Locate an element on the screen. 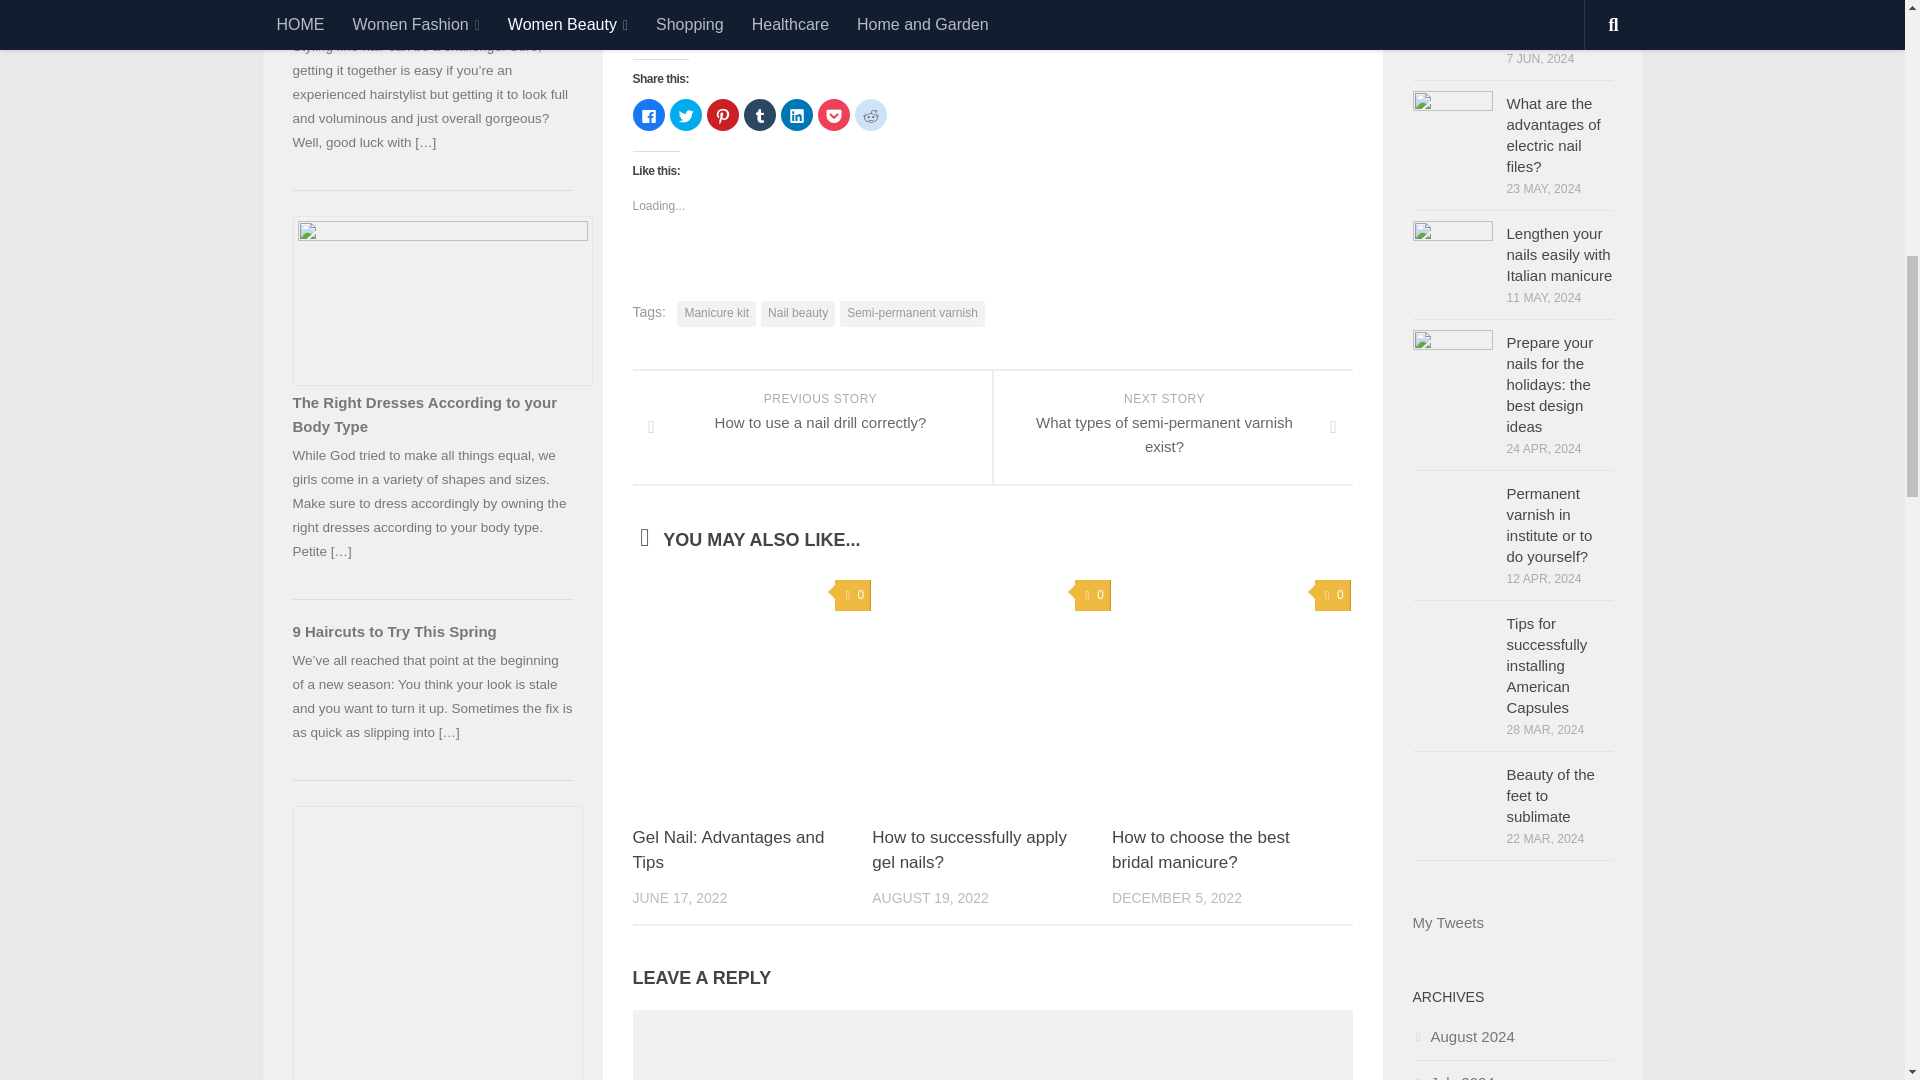 Image resolution: width=1920 pixels, height=1080 pixels. Click to share on Pocket is located at coordinates (834, 114).